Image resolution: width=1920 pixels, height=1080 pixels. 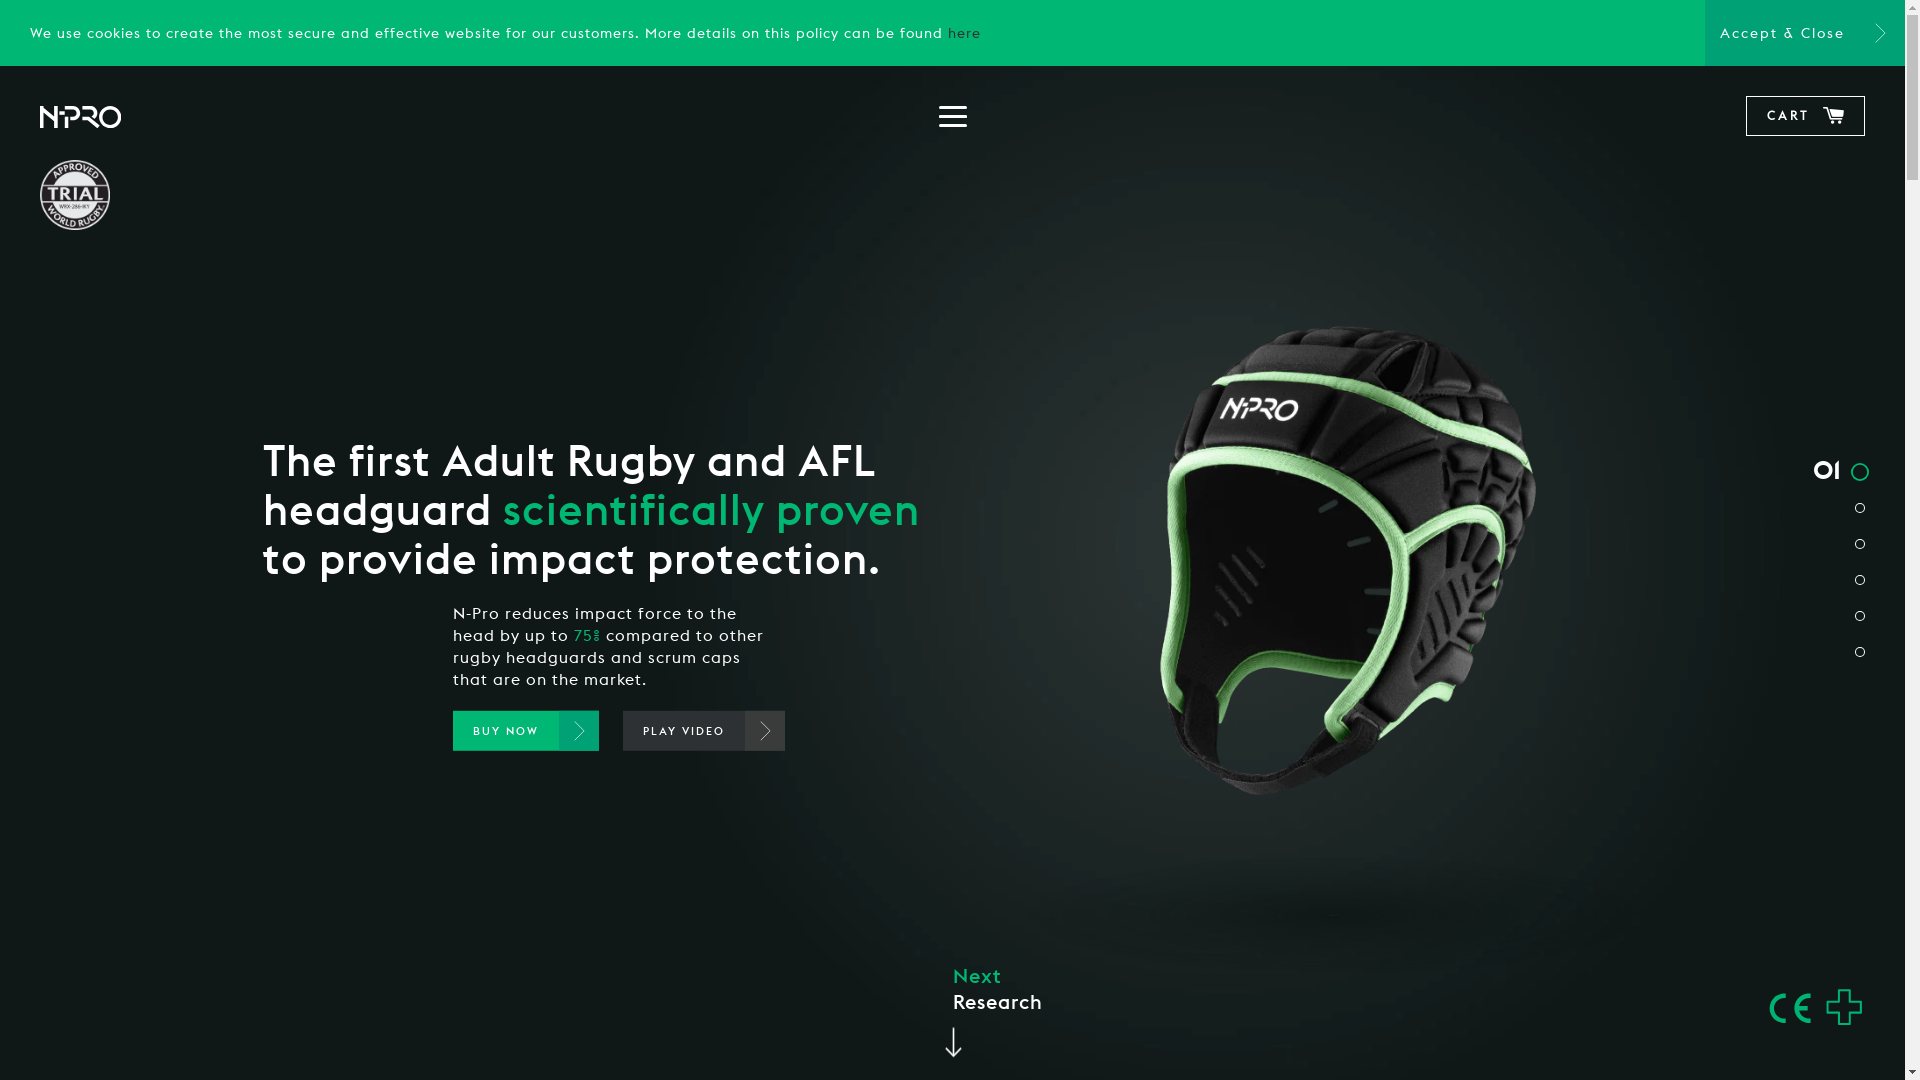 I want to click on here, so click(x=964, y=33).